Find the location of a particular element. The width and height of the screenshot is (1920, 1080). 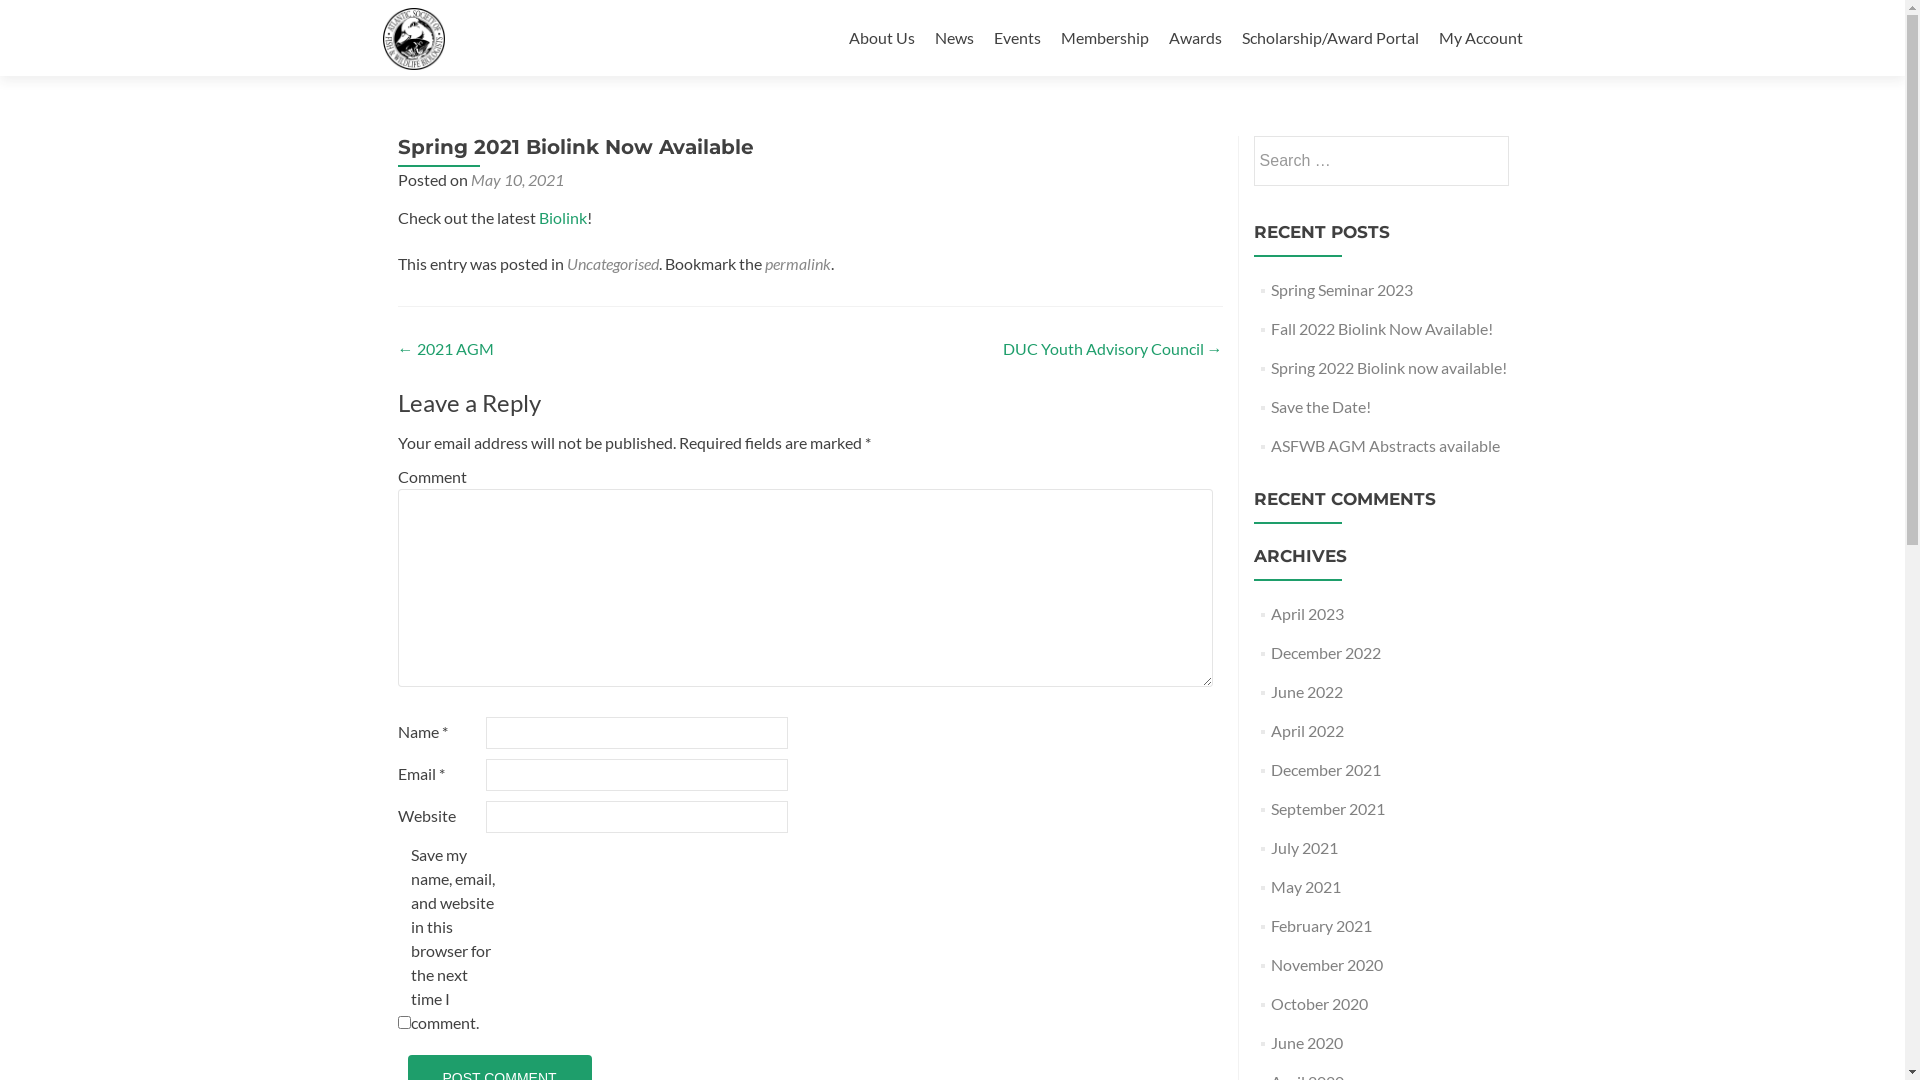

Events is located at coordinates (1018, 38).